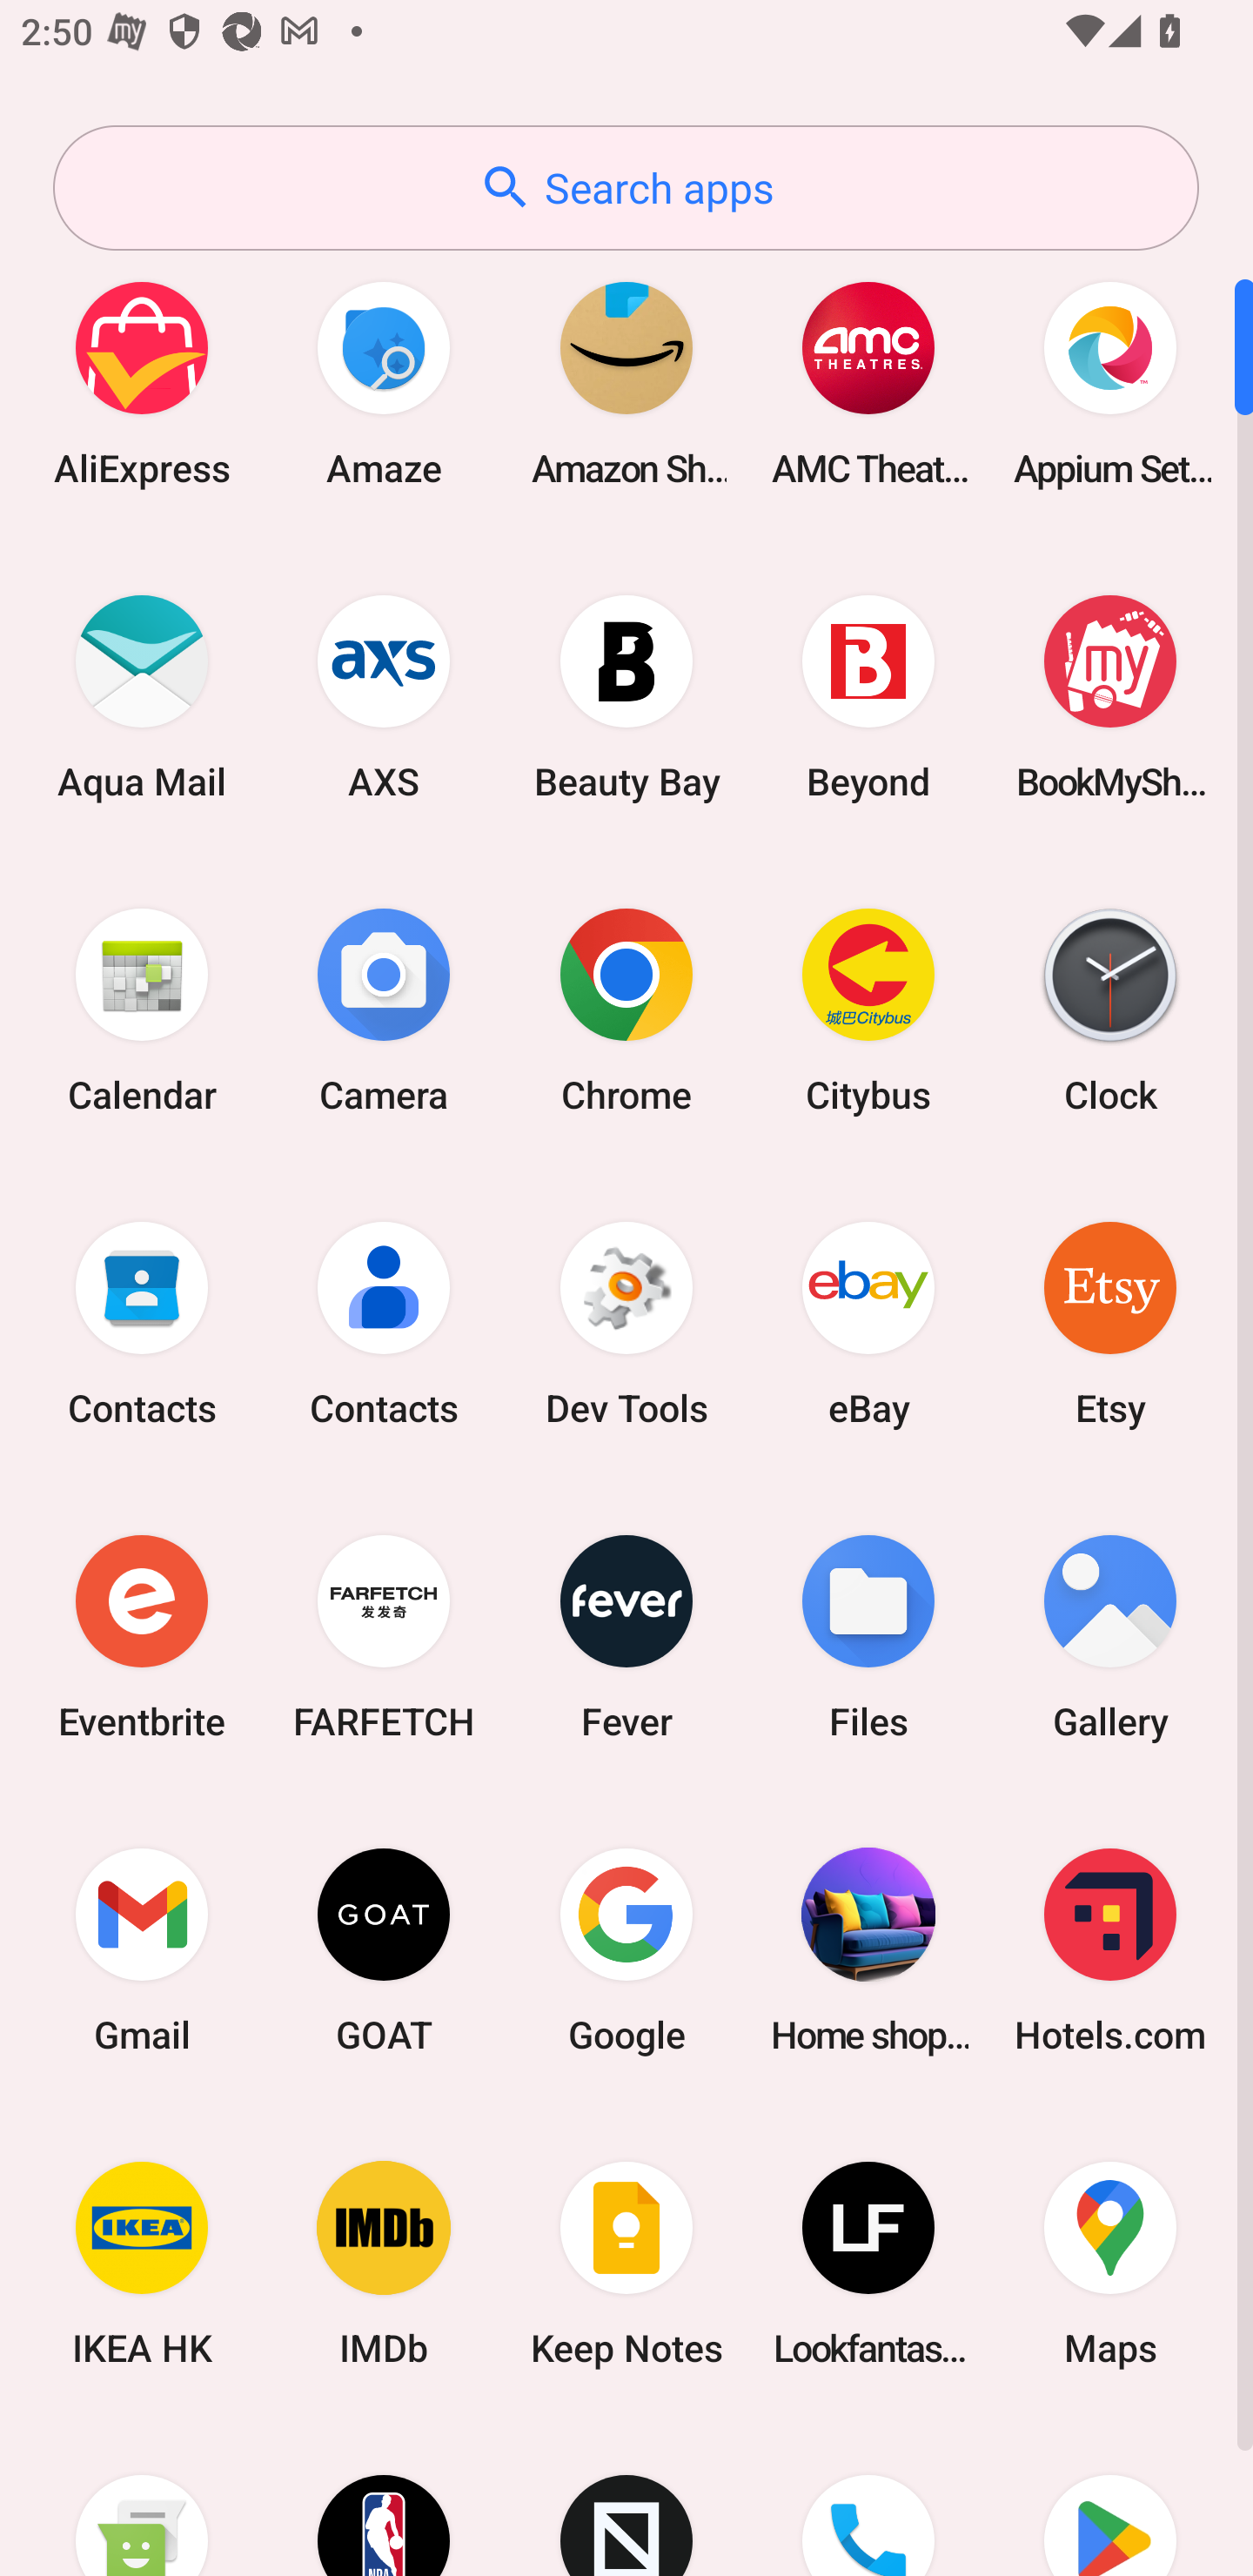 The width and height of the screenshot is (1253, 2576). I want to click on   Search apps, so click(626, 188).